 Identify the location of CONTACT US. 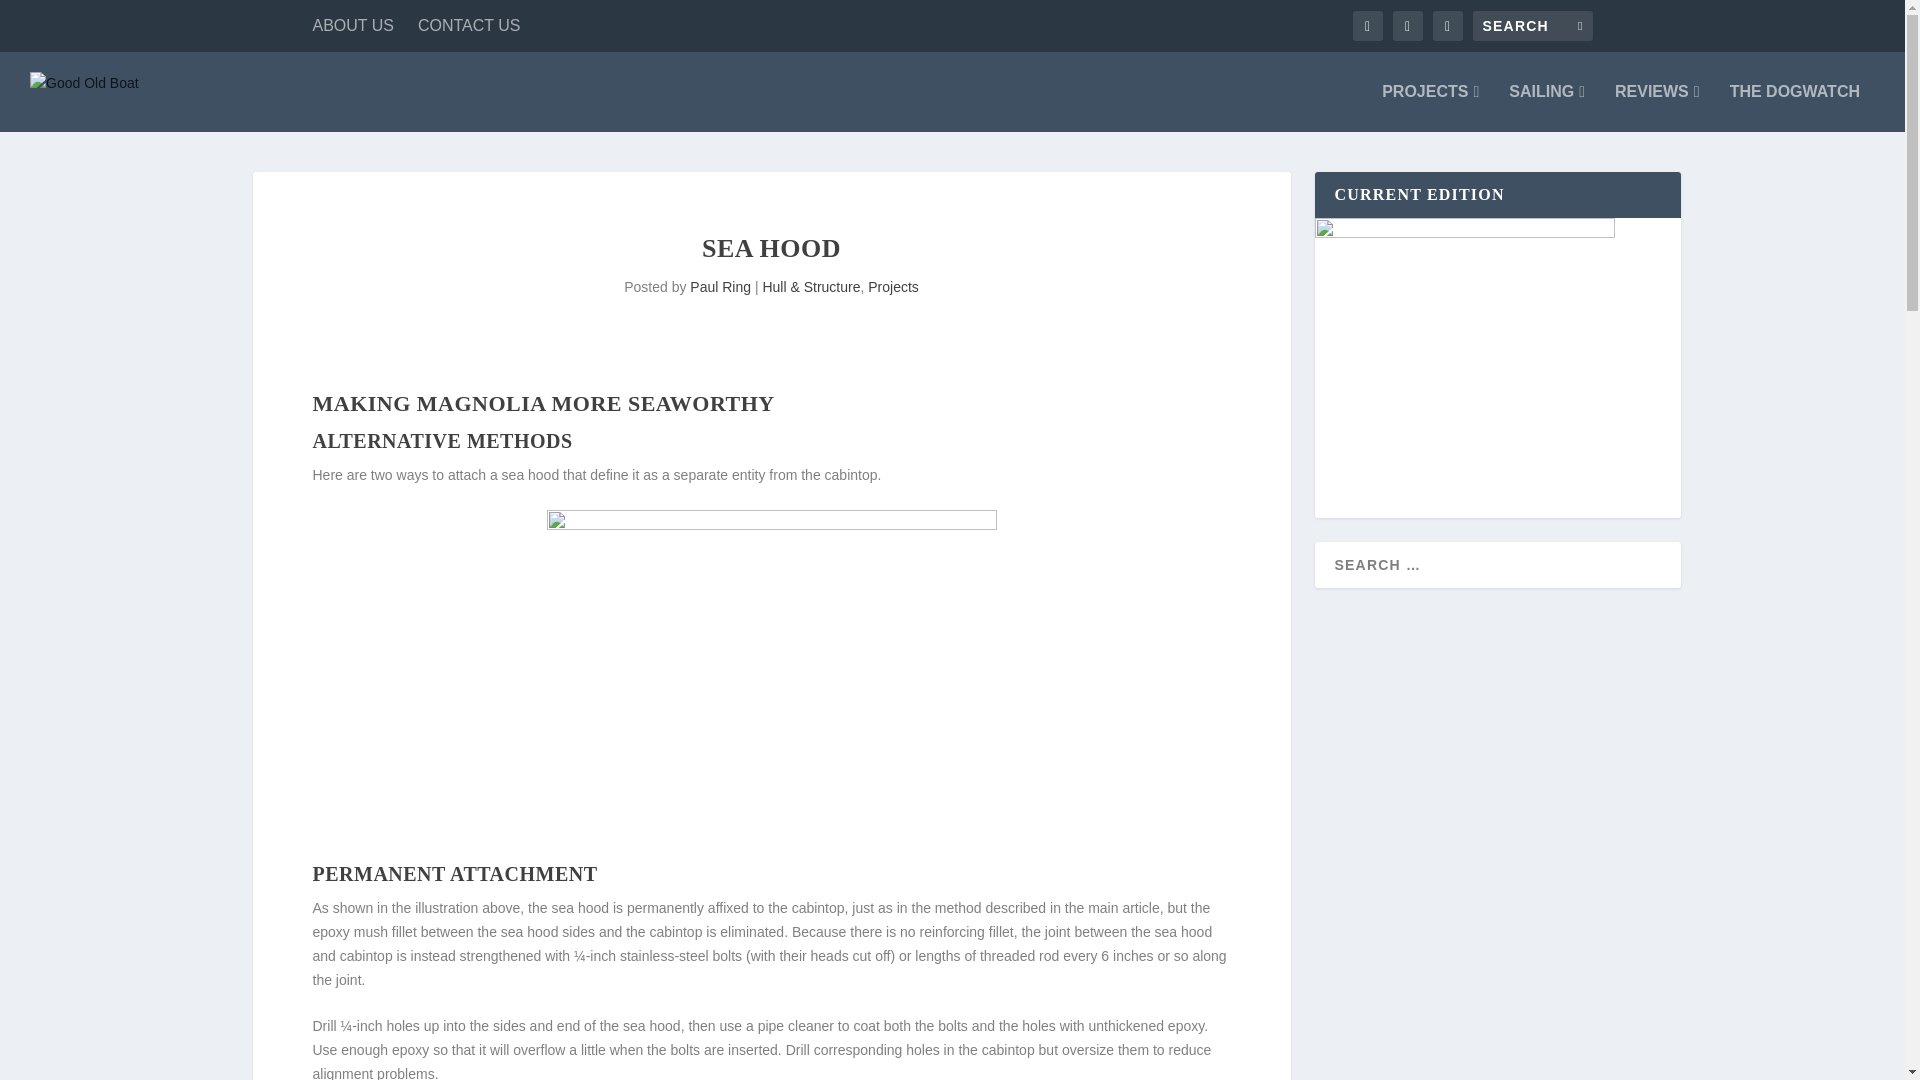
(469, 26).